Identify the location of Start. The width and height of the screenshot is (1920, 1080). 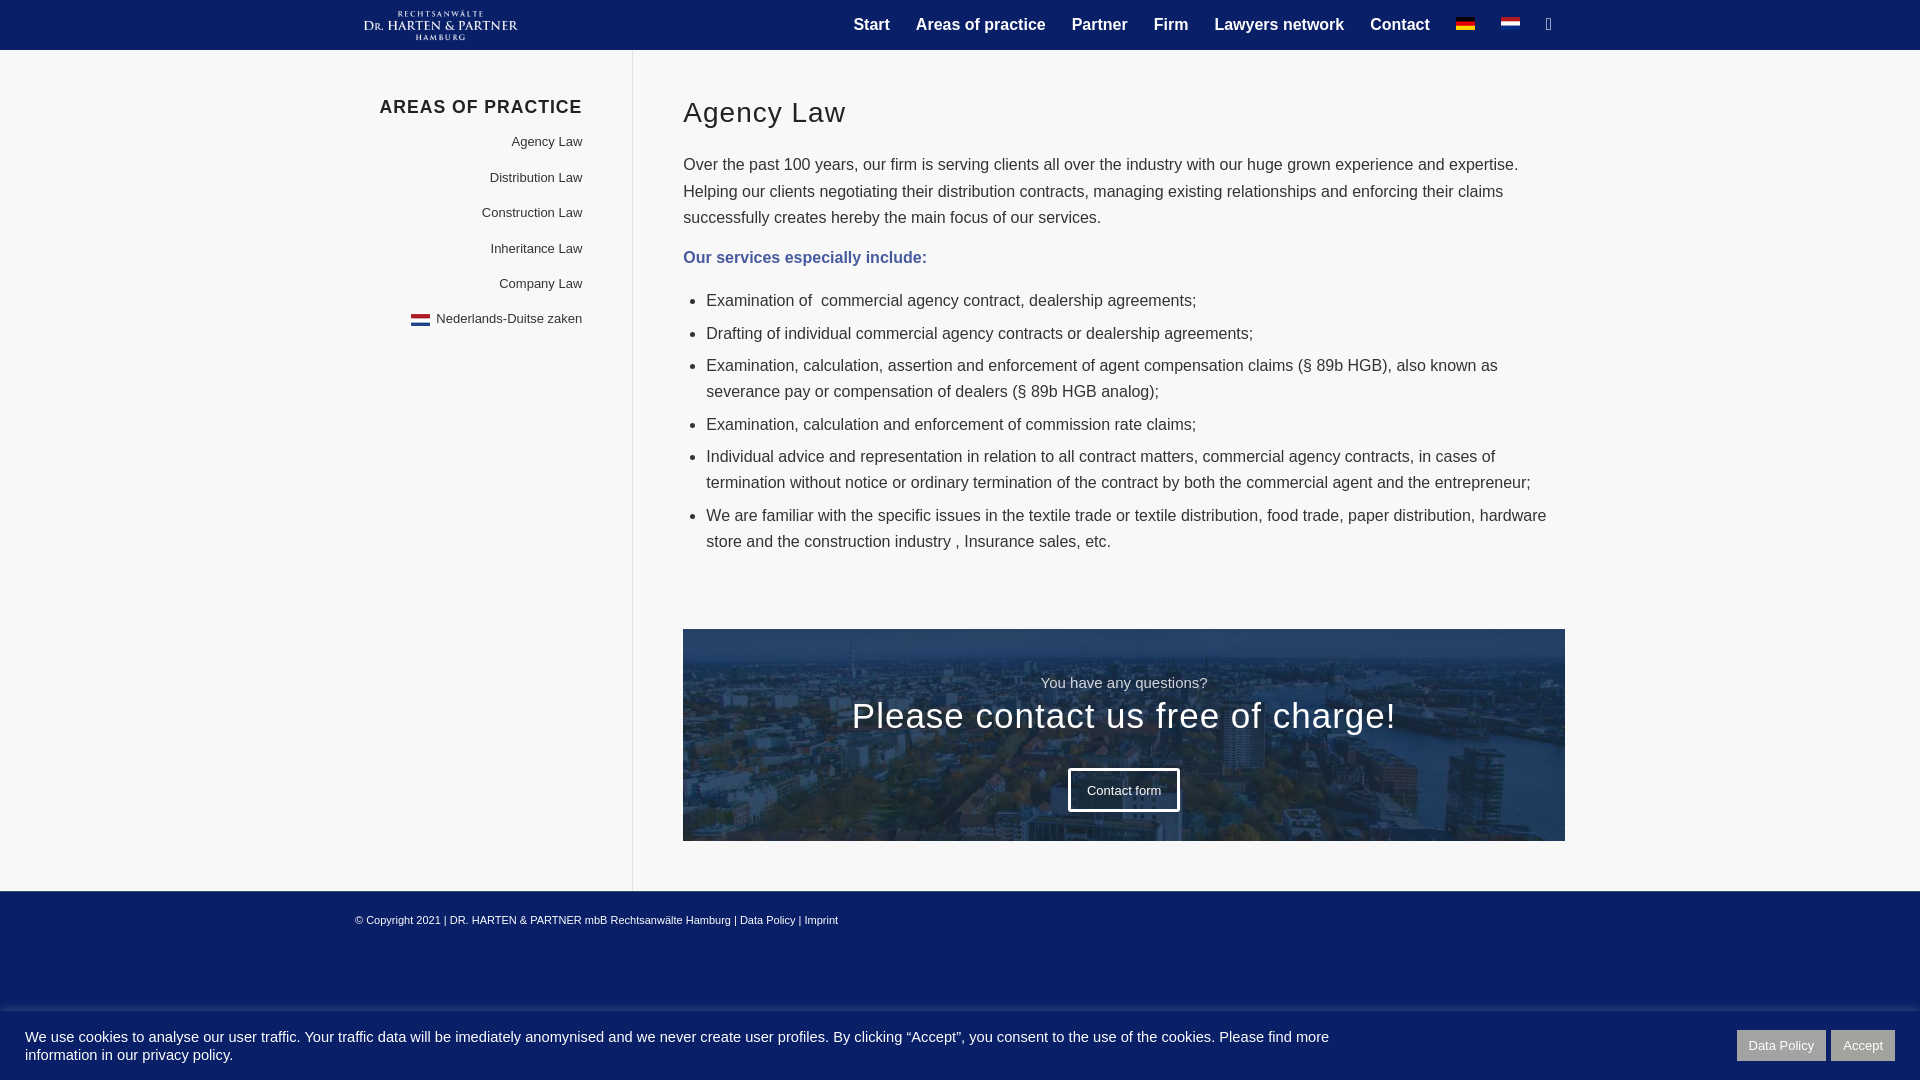
(871, 24).